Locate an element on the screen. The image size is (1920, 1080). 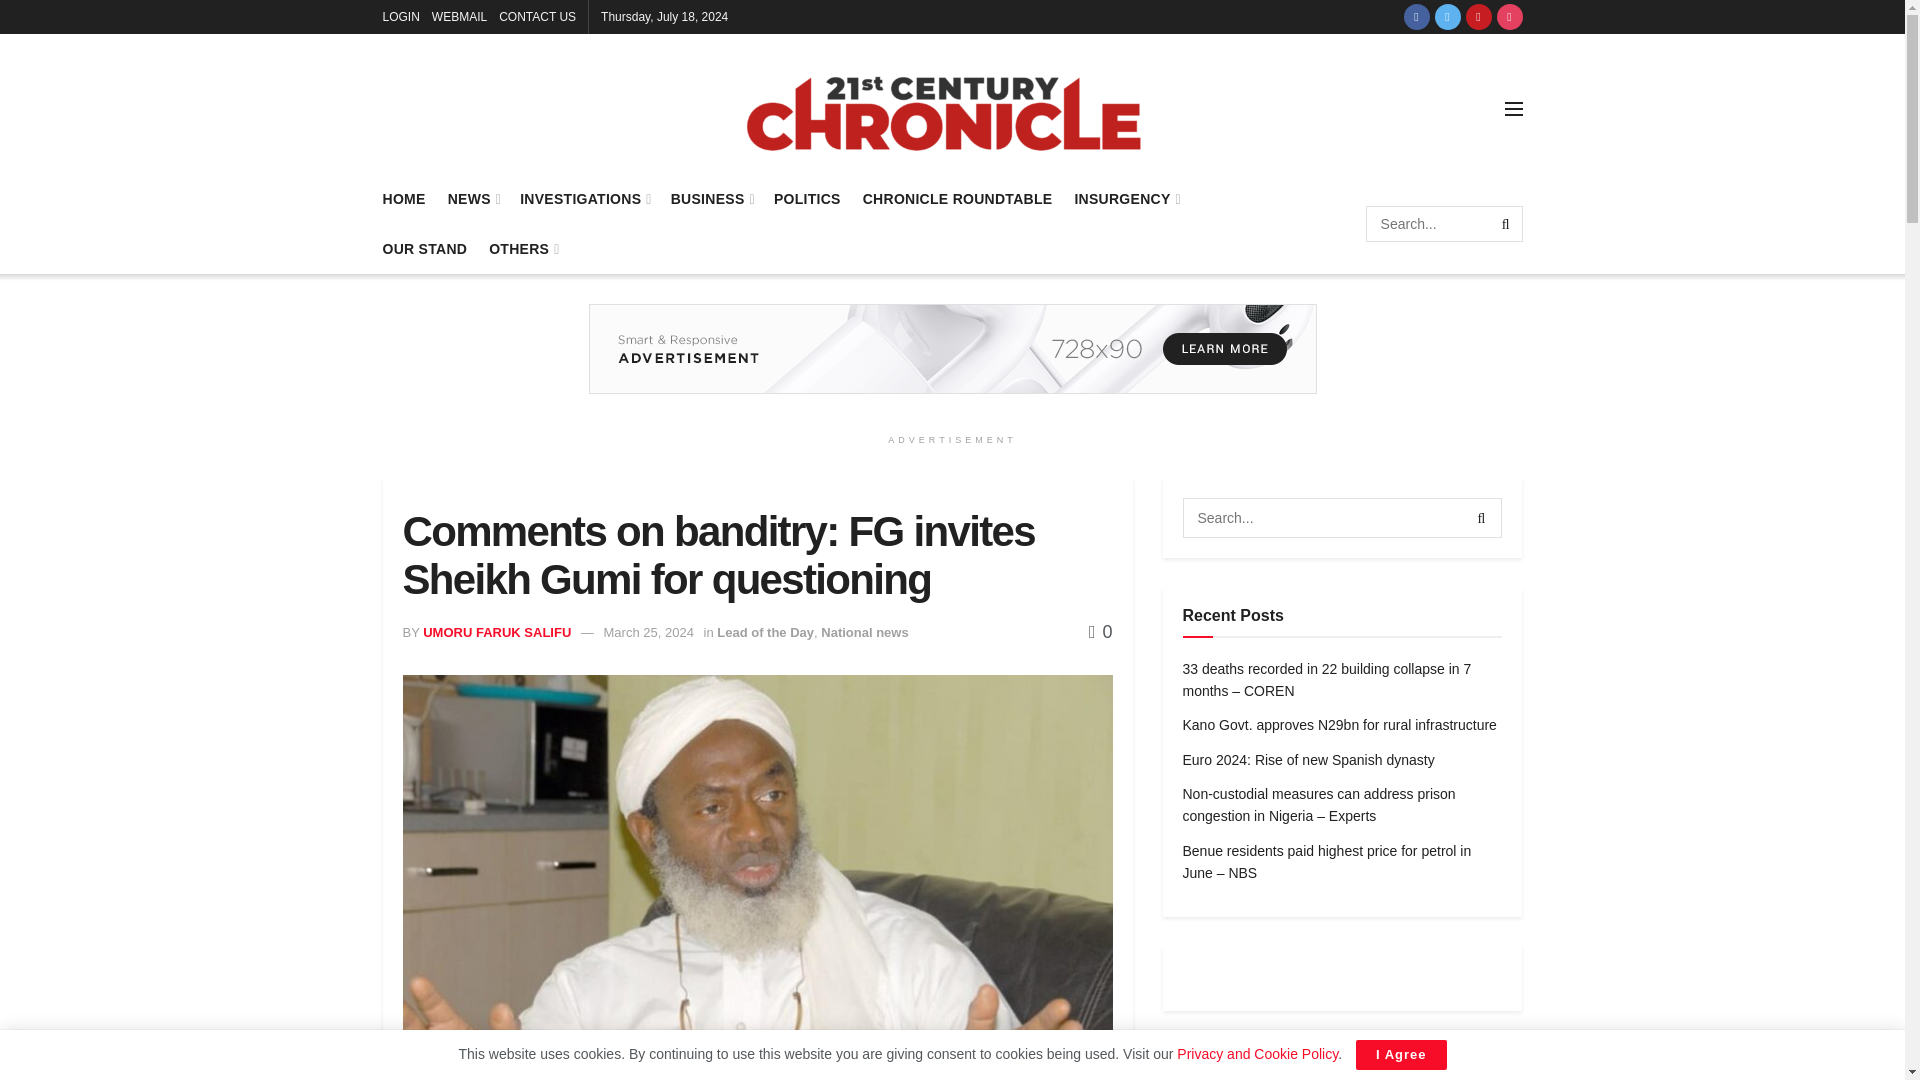
POLITICS is located at coordinates (806, 198).